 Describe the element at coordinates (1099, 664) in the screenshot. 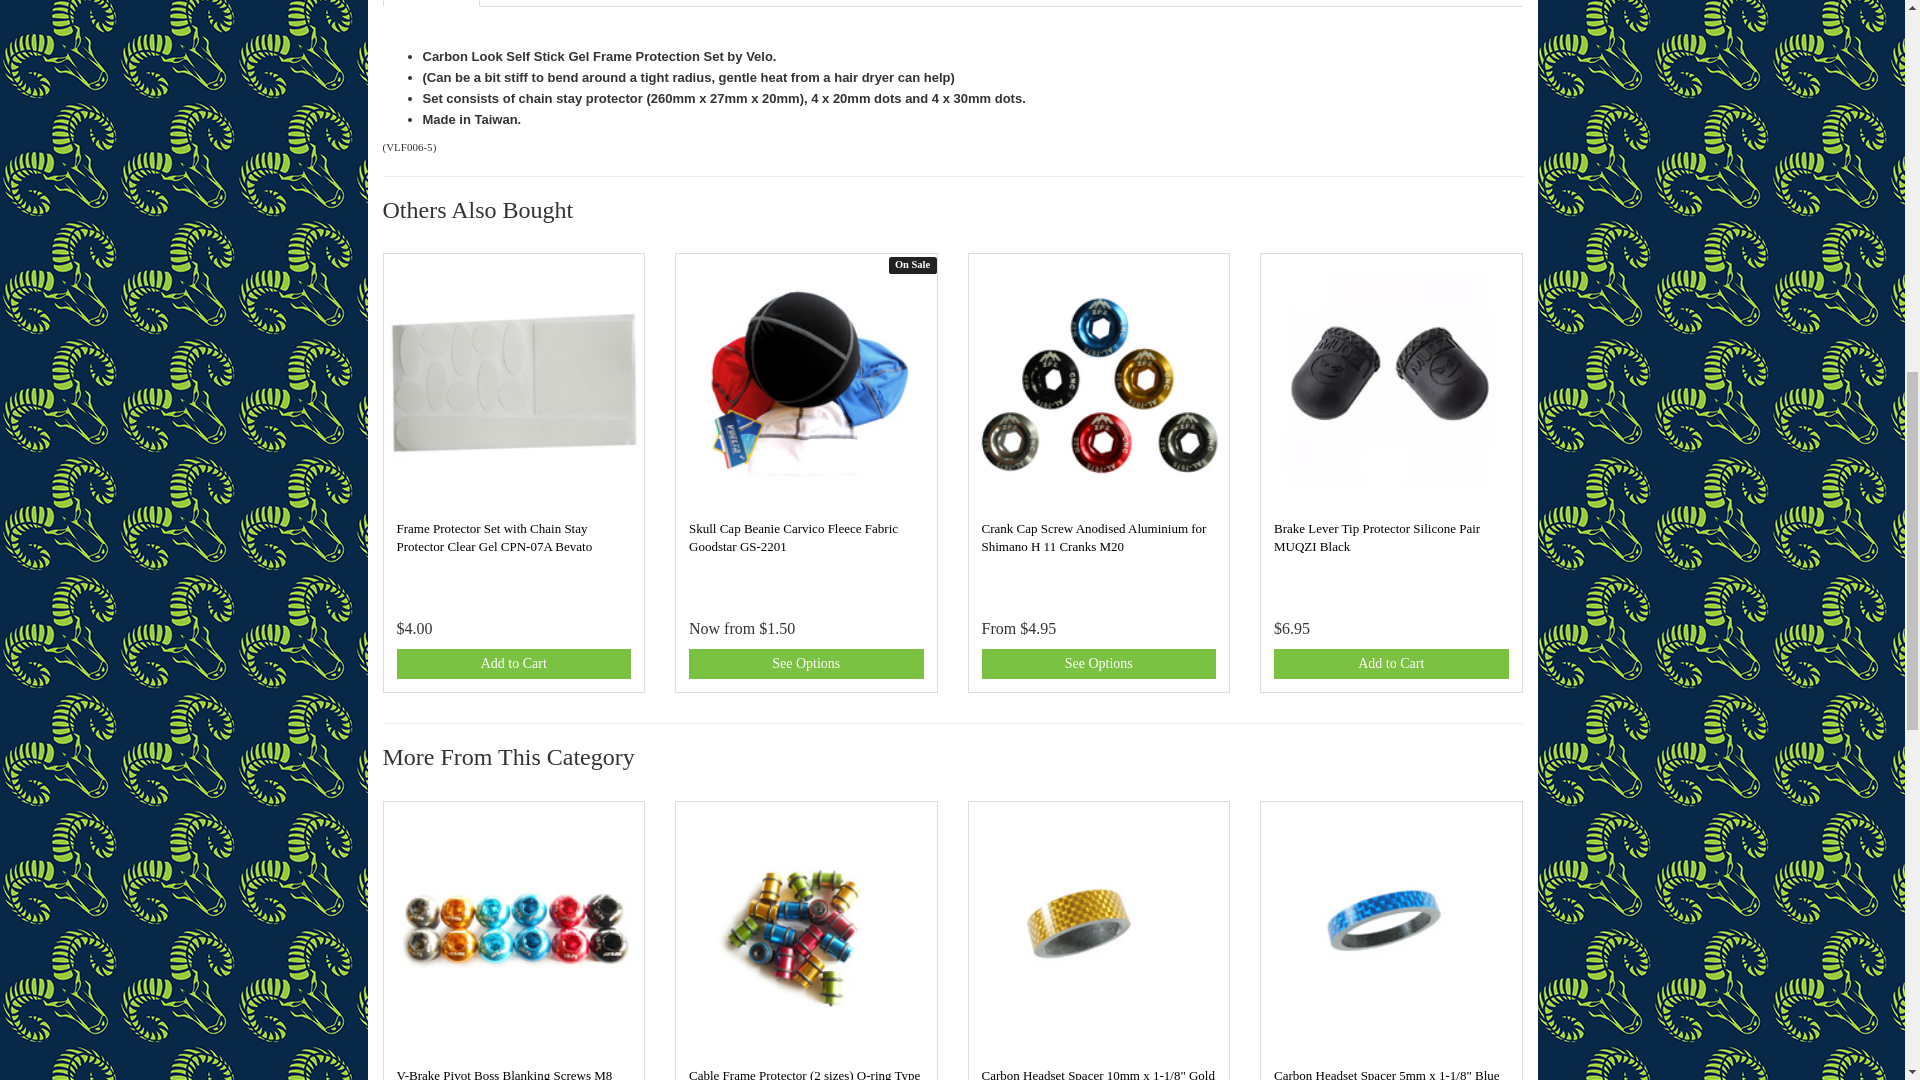

I see `Buying Options` at that location.